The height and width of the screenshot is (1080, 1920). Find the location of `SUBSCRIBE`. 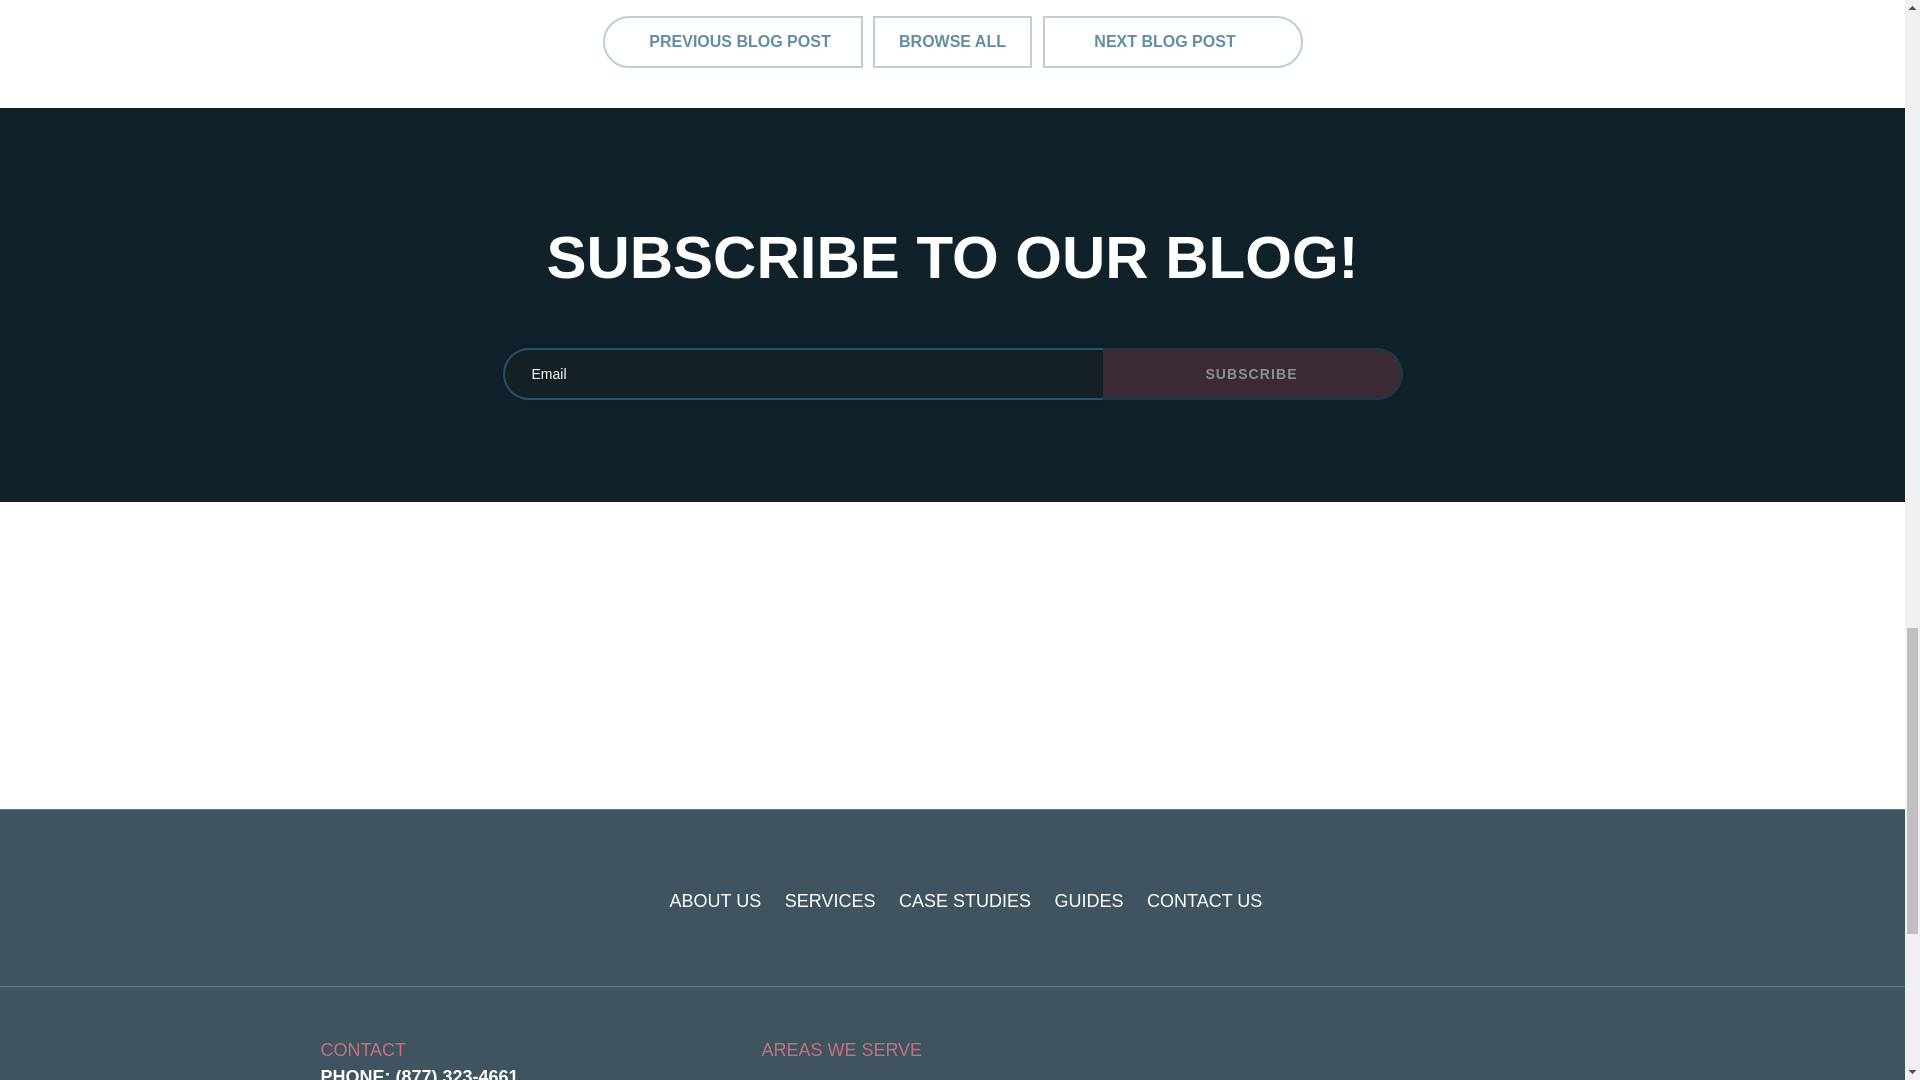

SUBSCRIBE is located at coordinates (1252, 373).